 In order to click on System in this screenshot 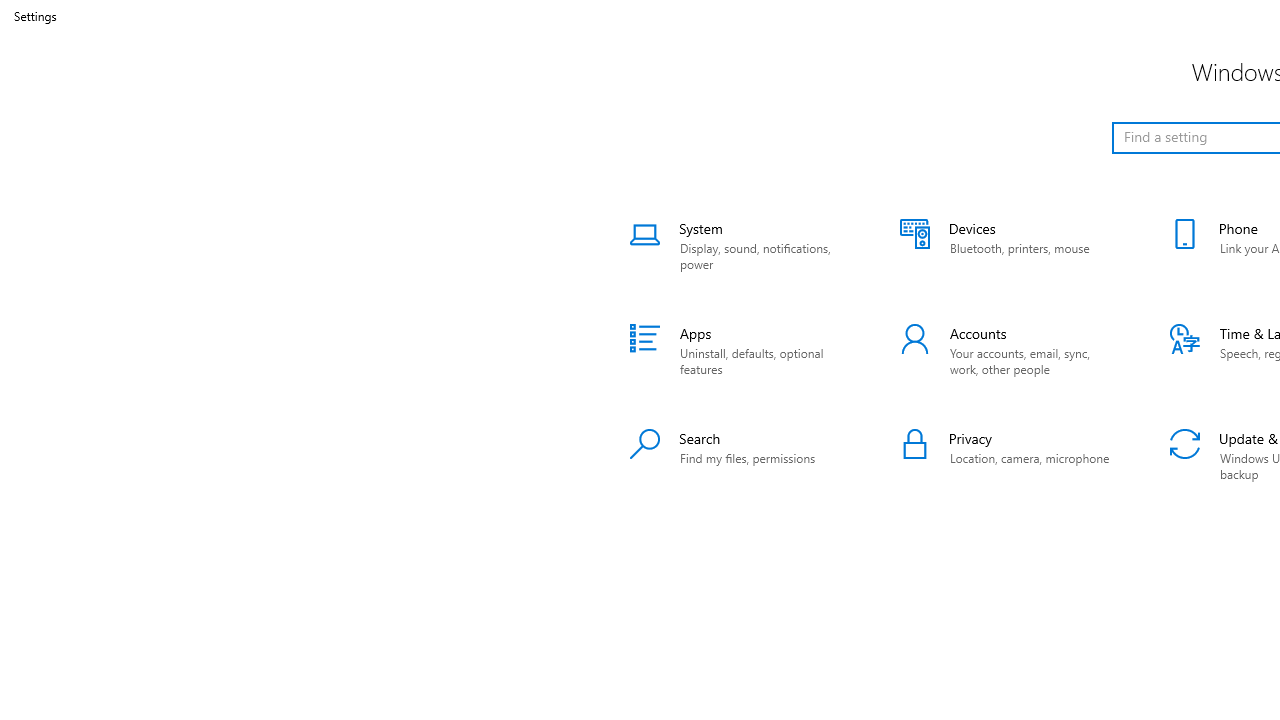, I will do `click(740, 246)`.